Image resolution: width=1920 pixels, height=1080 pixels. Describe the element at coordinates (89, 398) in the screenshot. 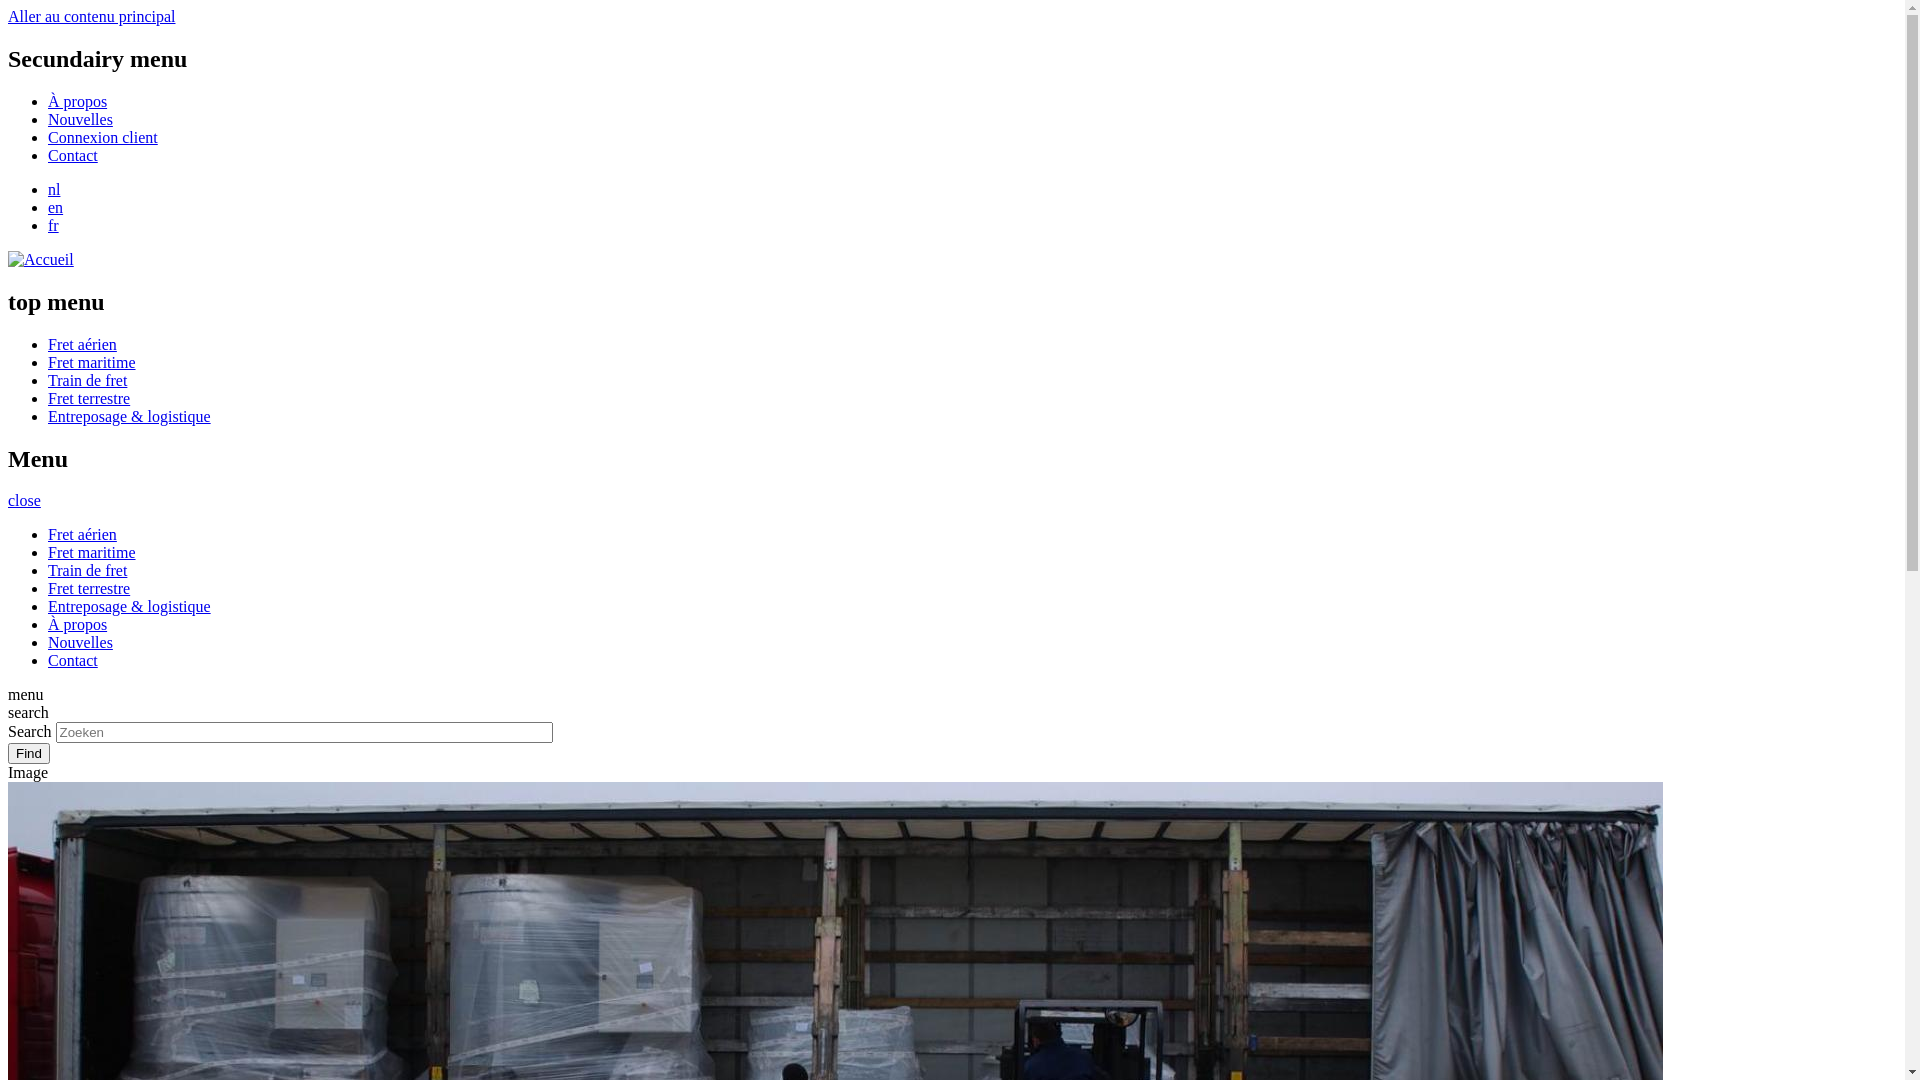

I see `Fret terrestre` at that location.